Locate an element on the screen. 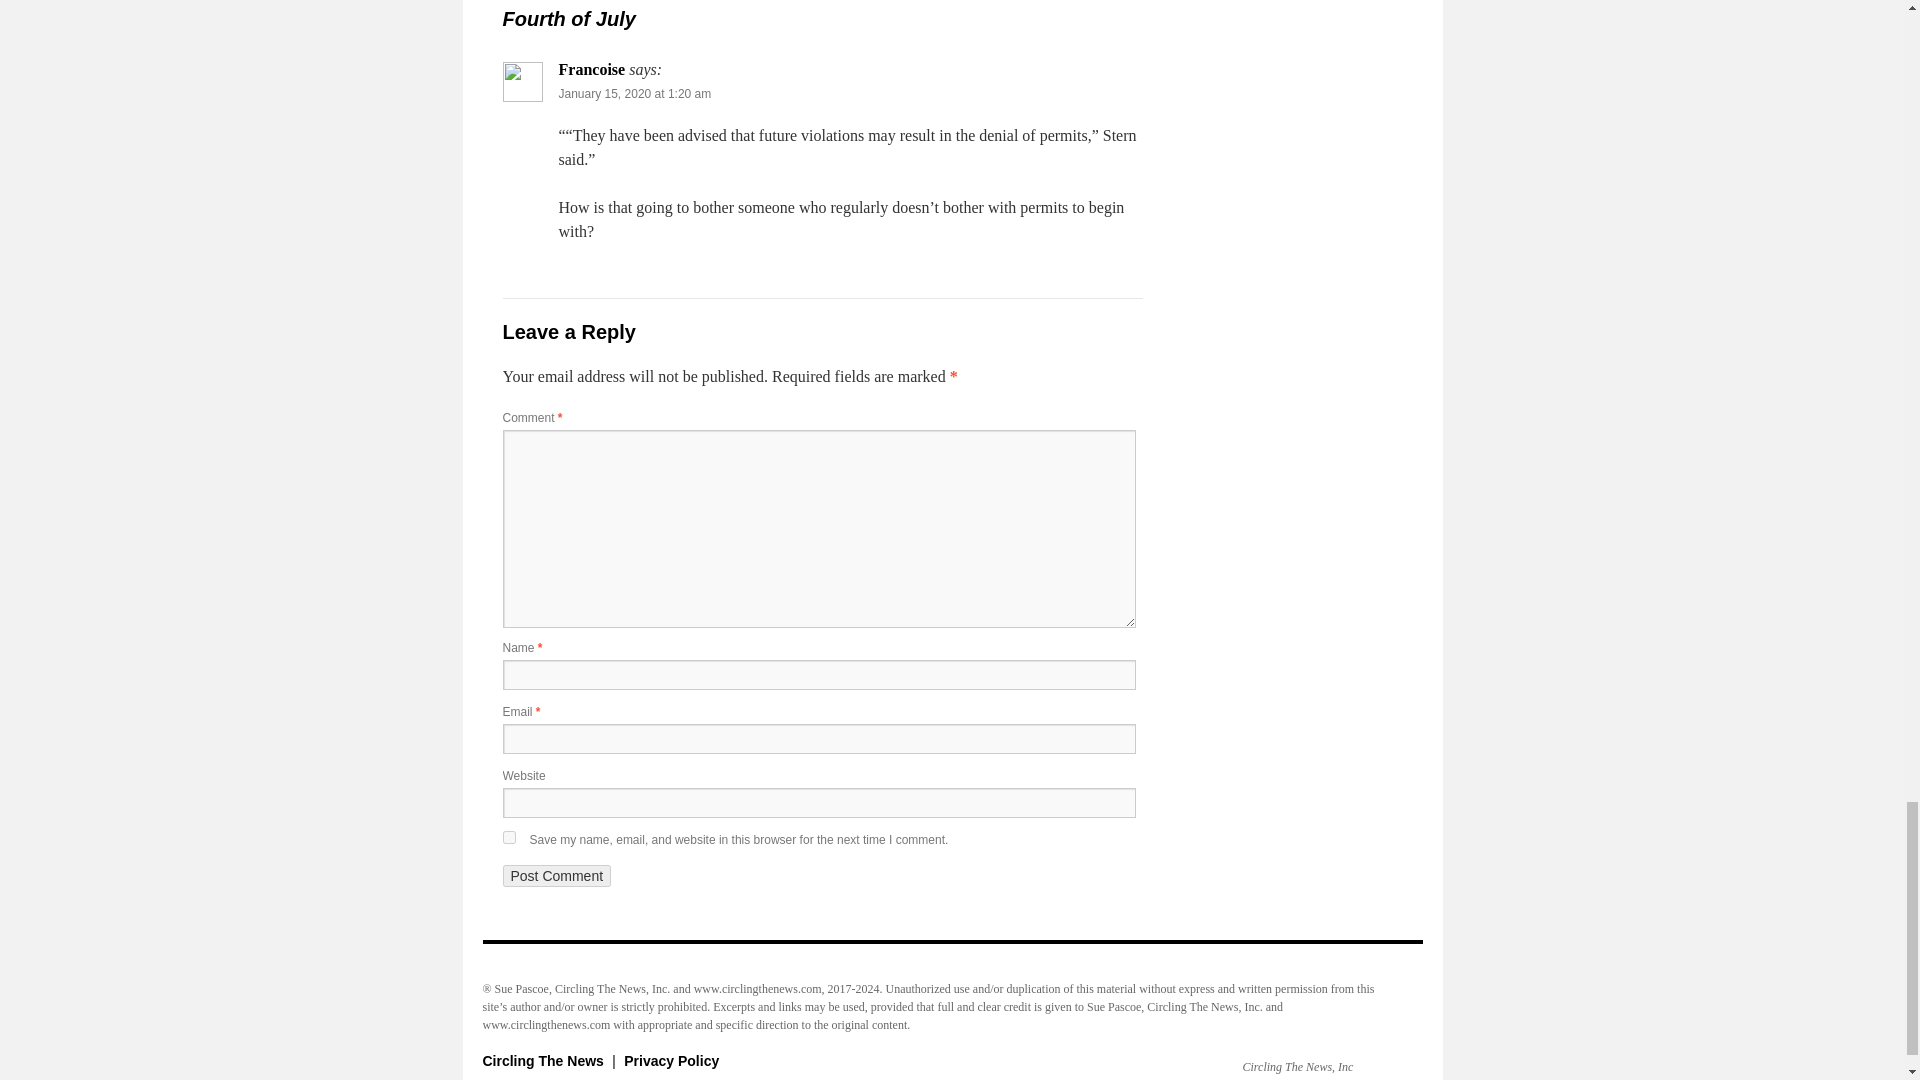  Post Comment is located at coordinates (556, 876).